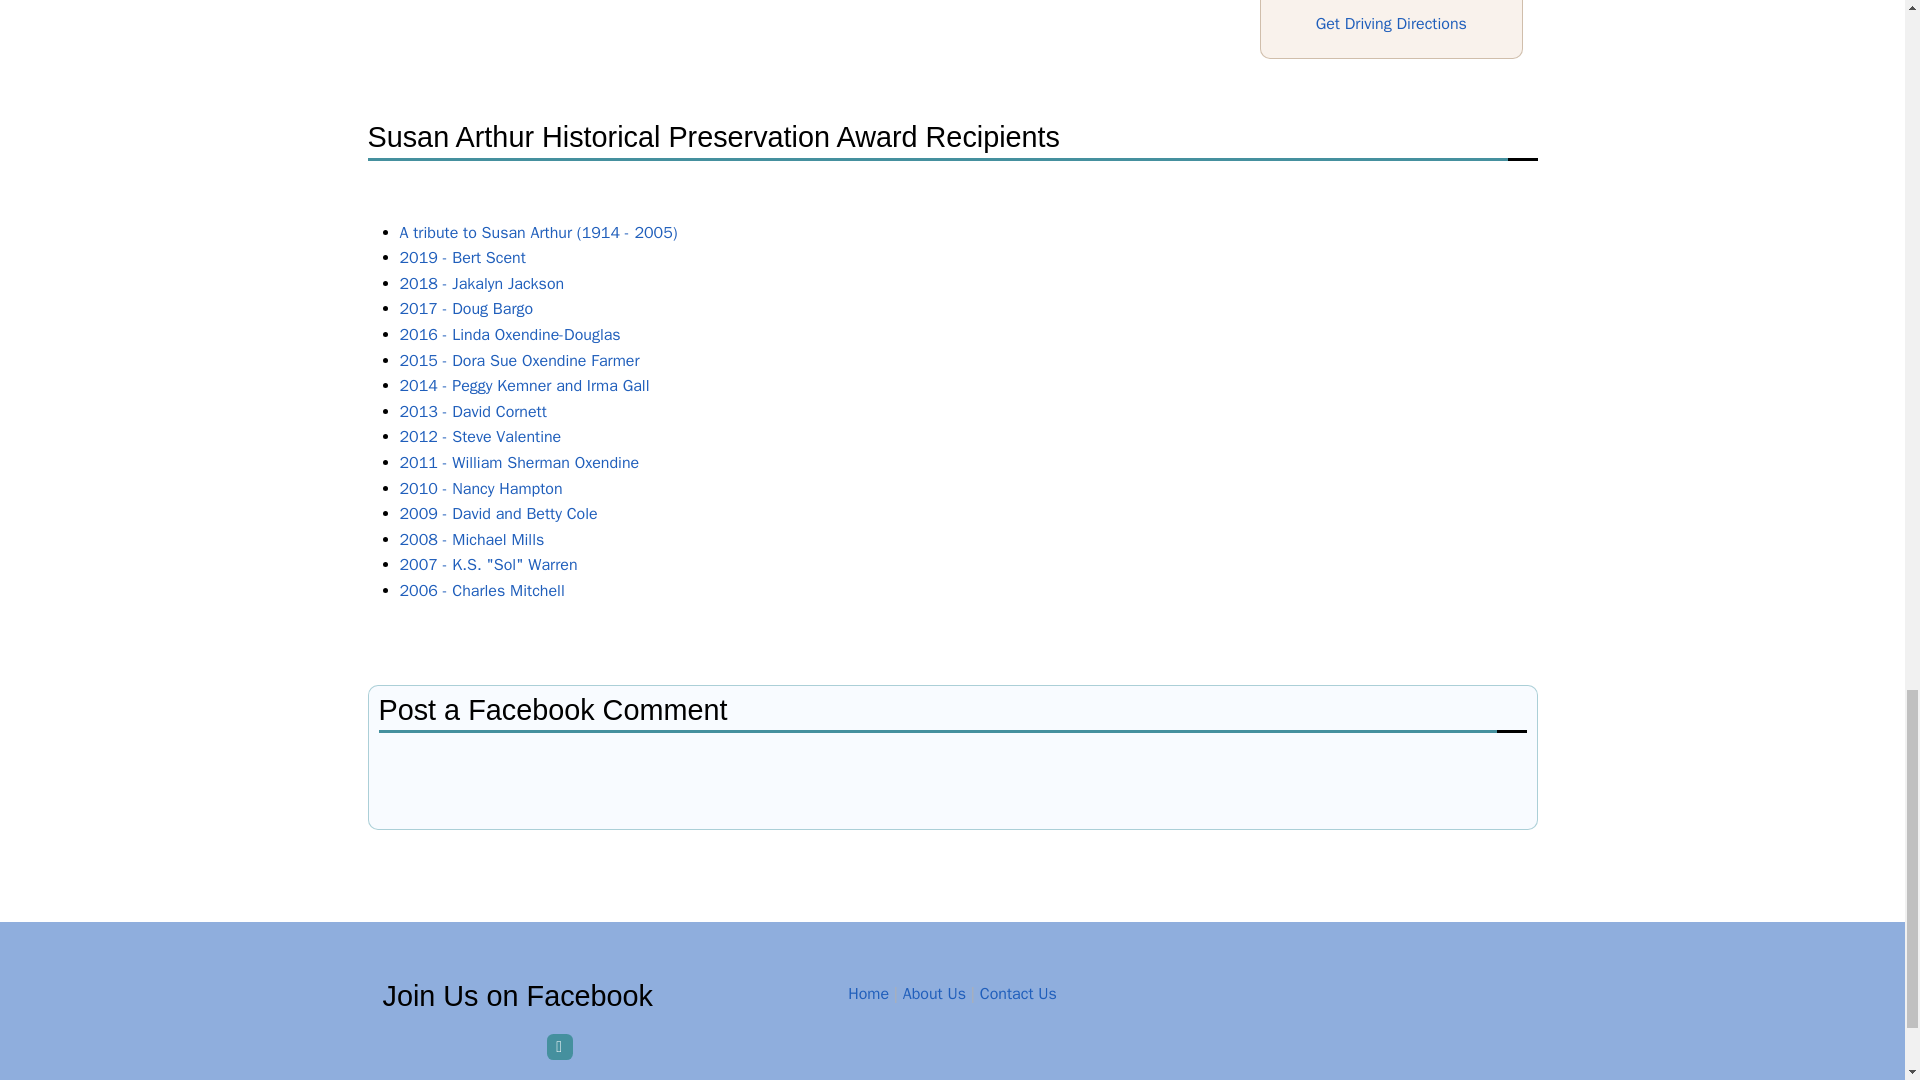 The height and width of the screenshot is (1080, 1920). I want to click on Facebook, so click(560, 1046).